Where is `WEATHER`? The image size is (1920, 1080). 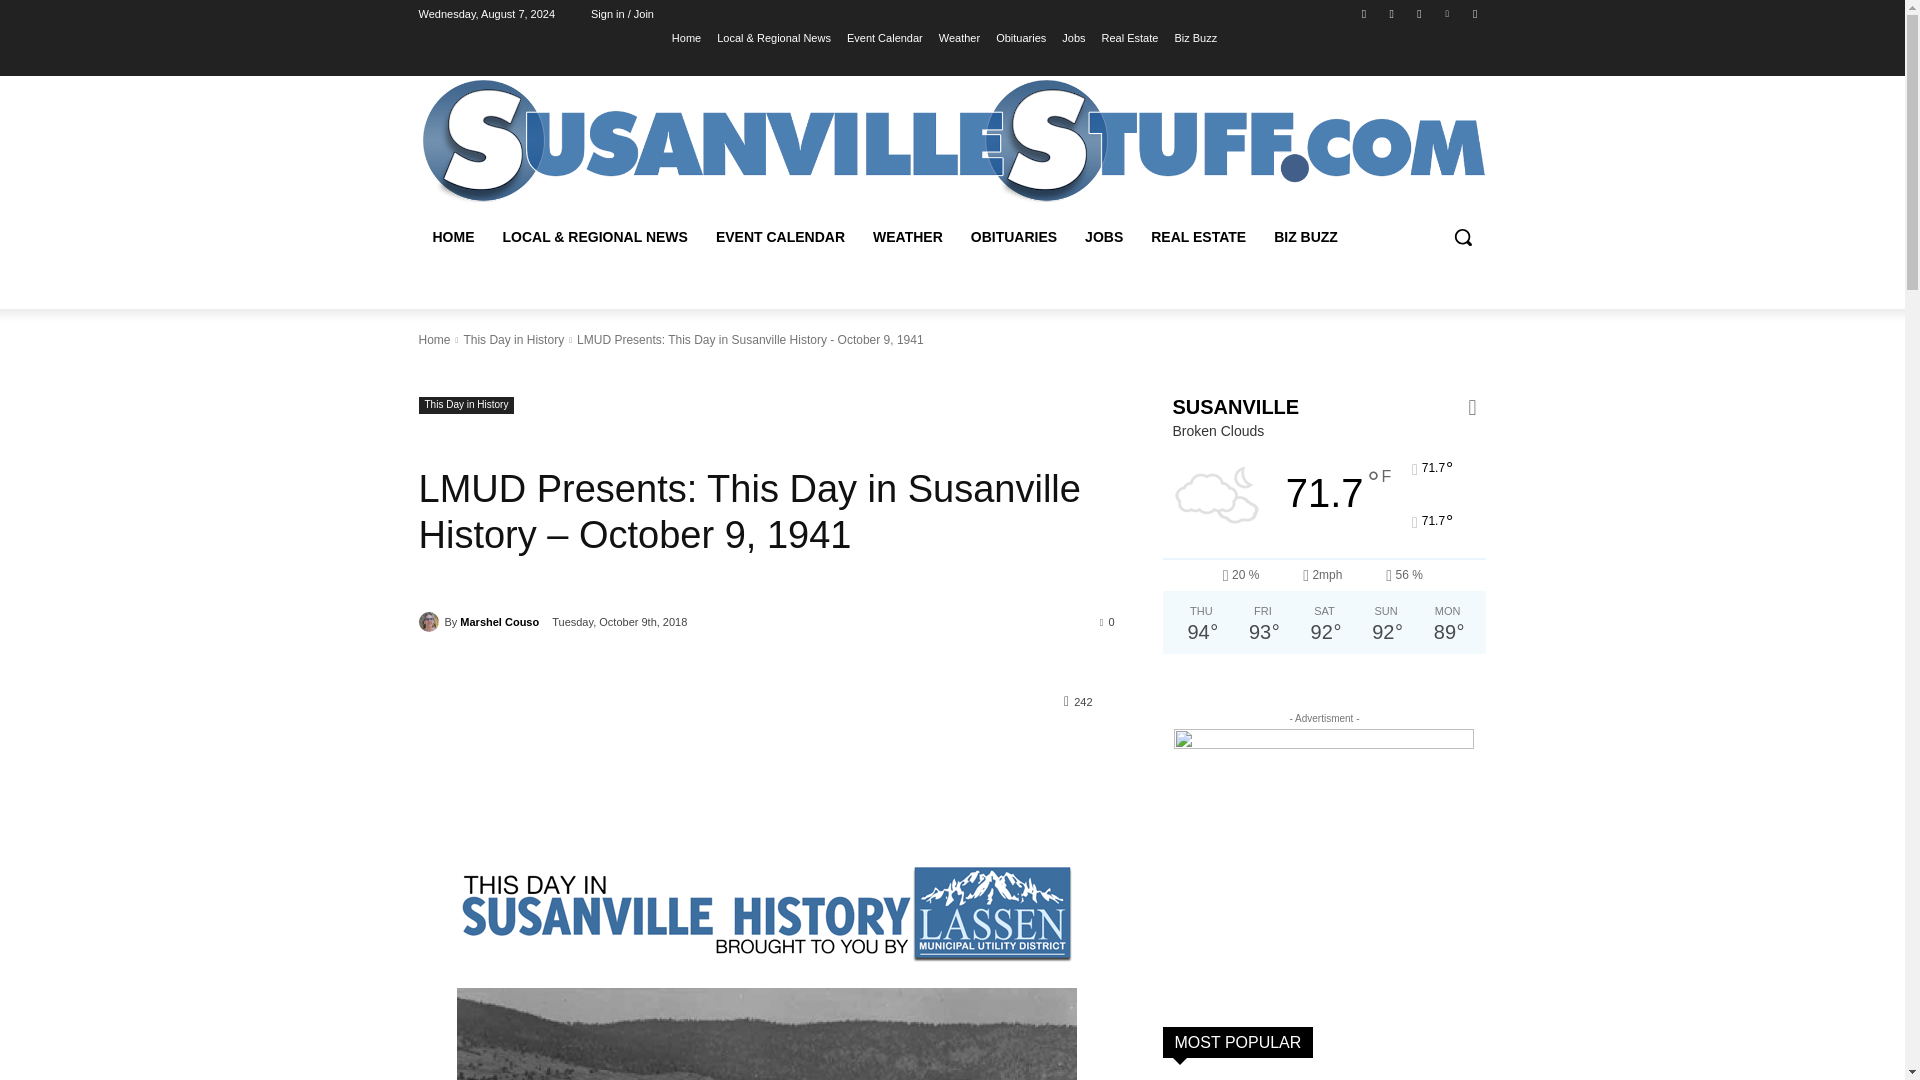
WEATHER is located at coordinates (907, 236).